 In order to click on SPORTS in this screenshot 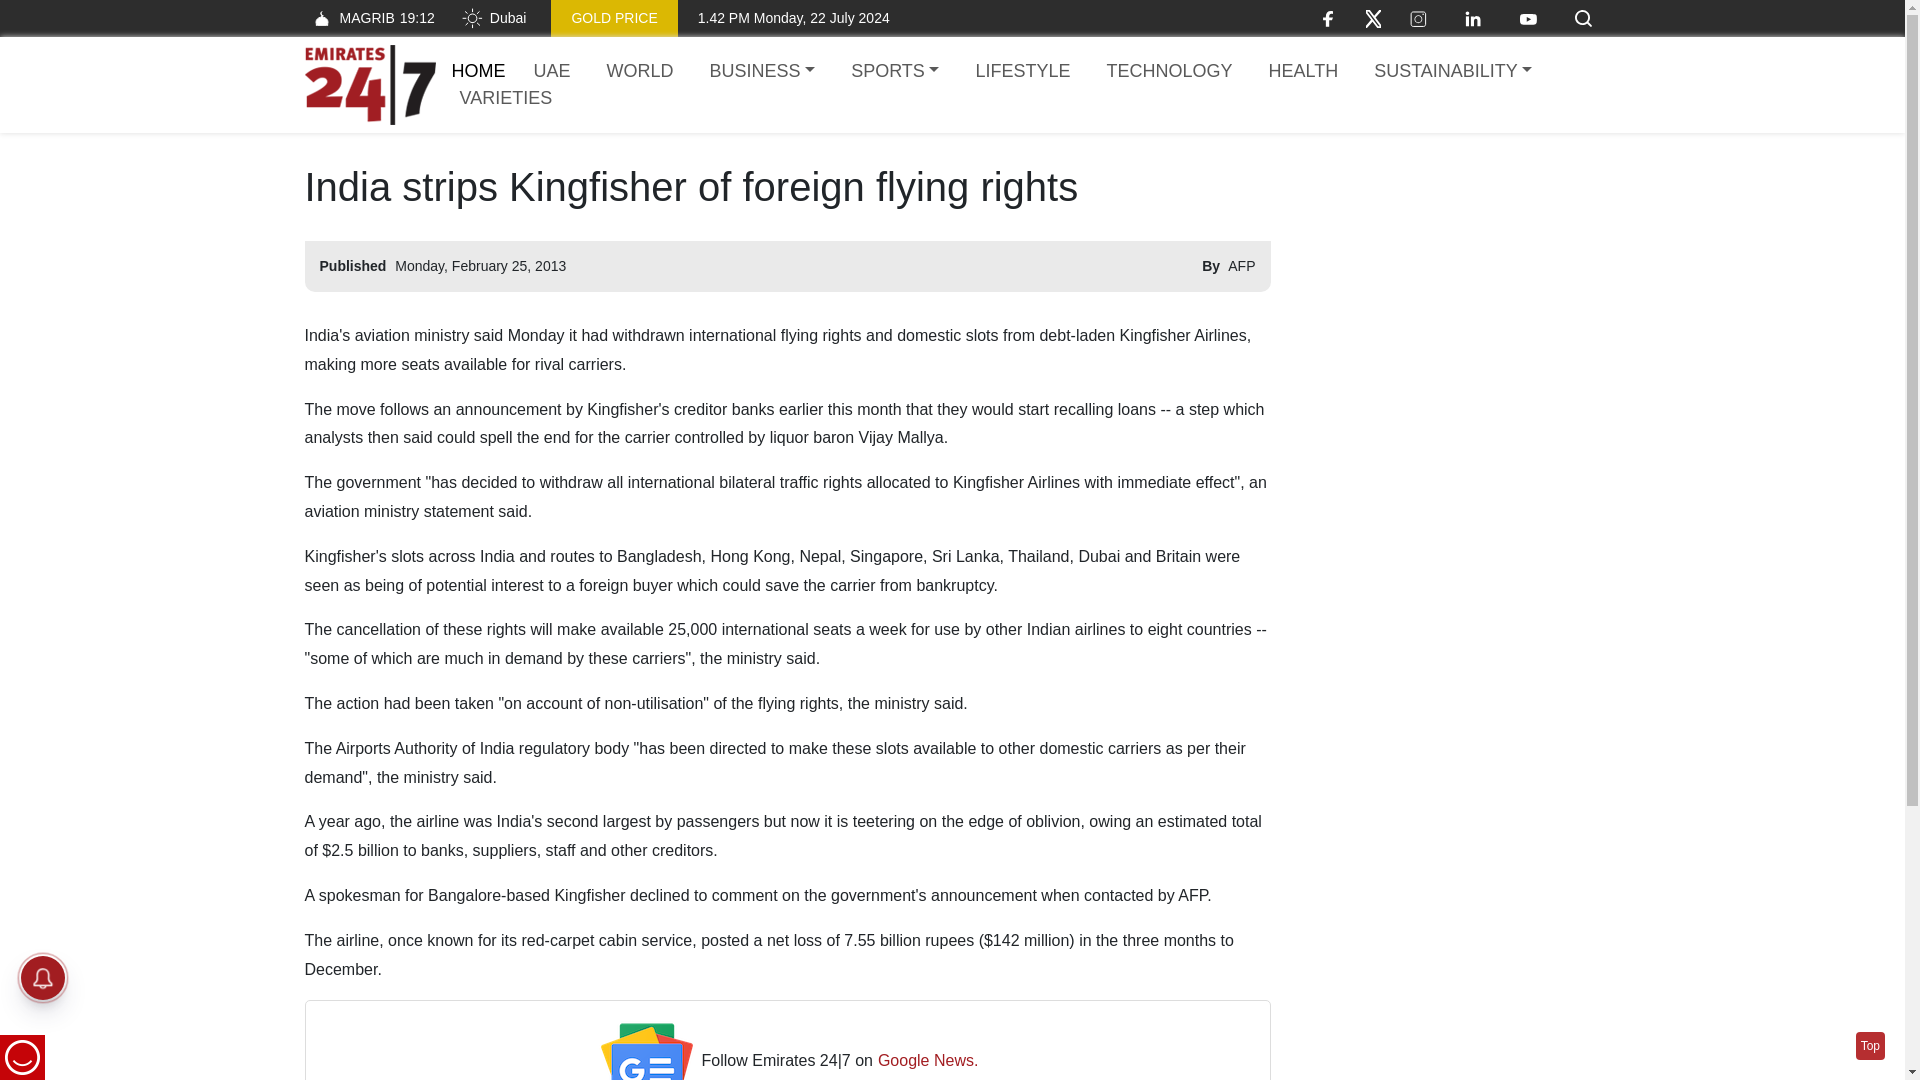, I will do `click(894, 72)`.